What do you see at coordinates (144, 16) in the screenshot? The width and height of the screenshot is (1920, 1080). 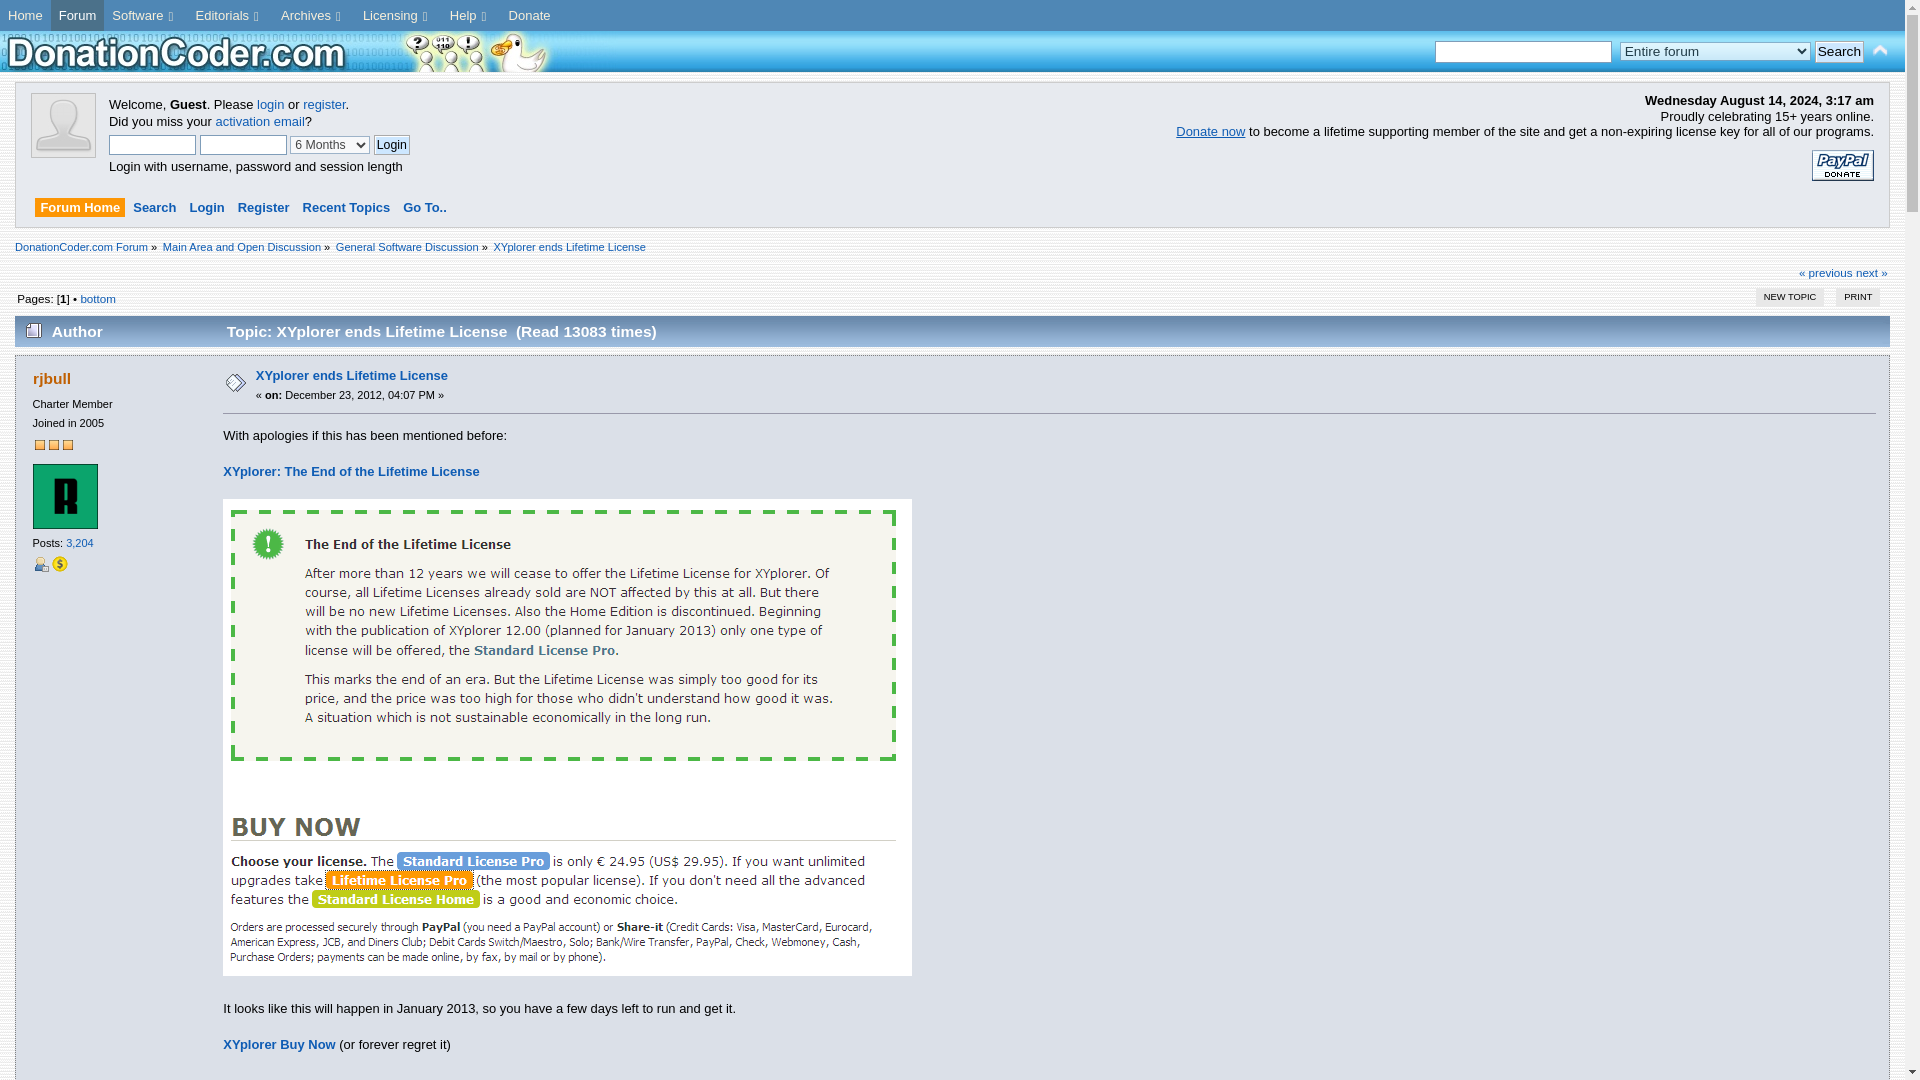 I see `Software` at bounding box center [144, 16].